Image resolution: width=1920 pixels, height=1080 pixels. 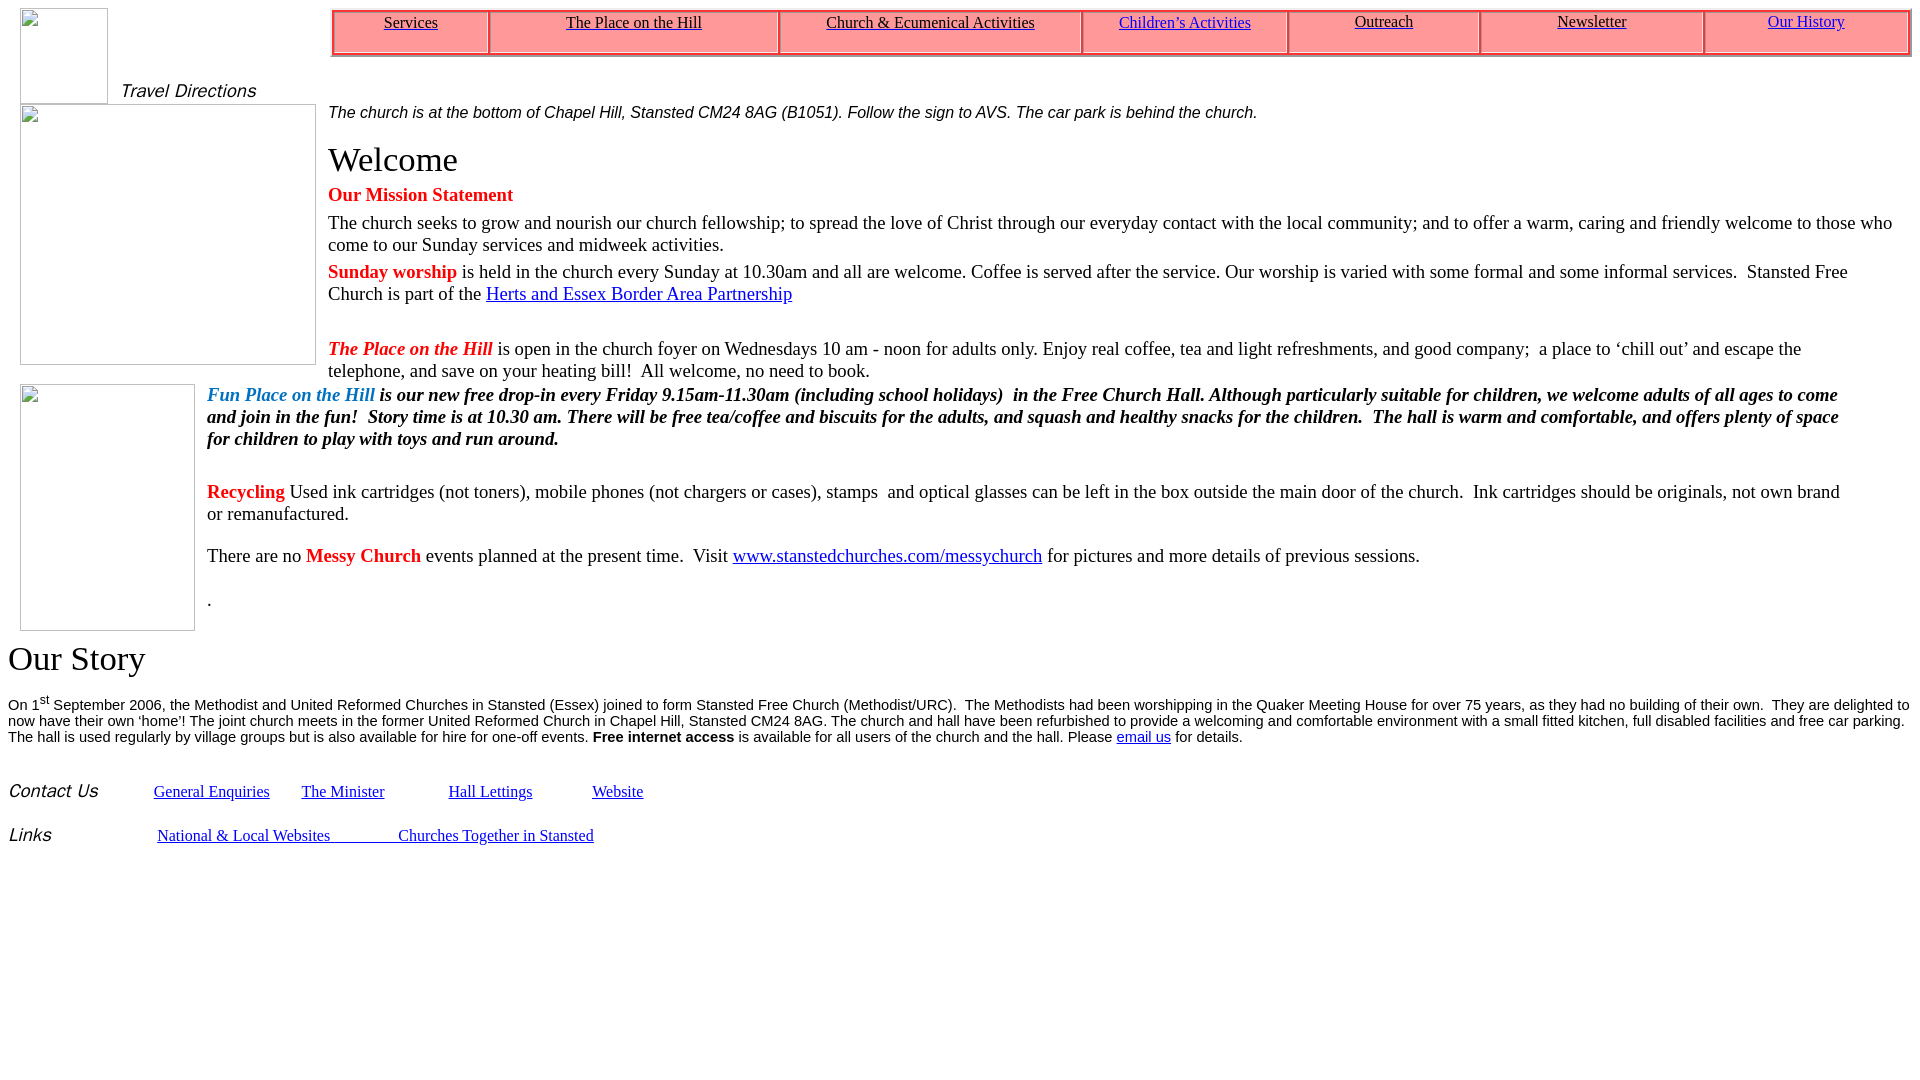 I want to click on The Place on the Hill, so click(x=634, y=22).